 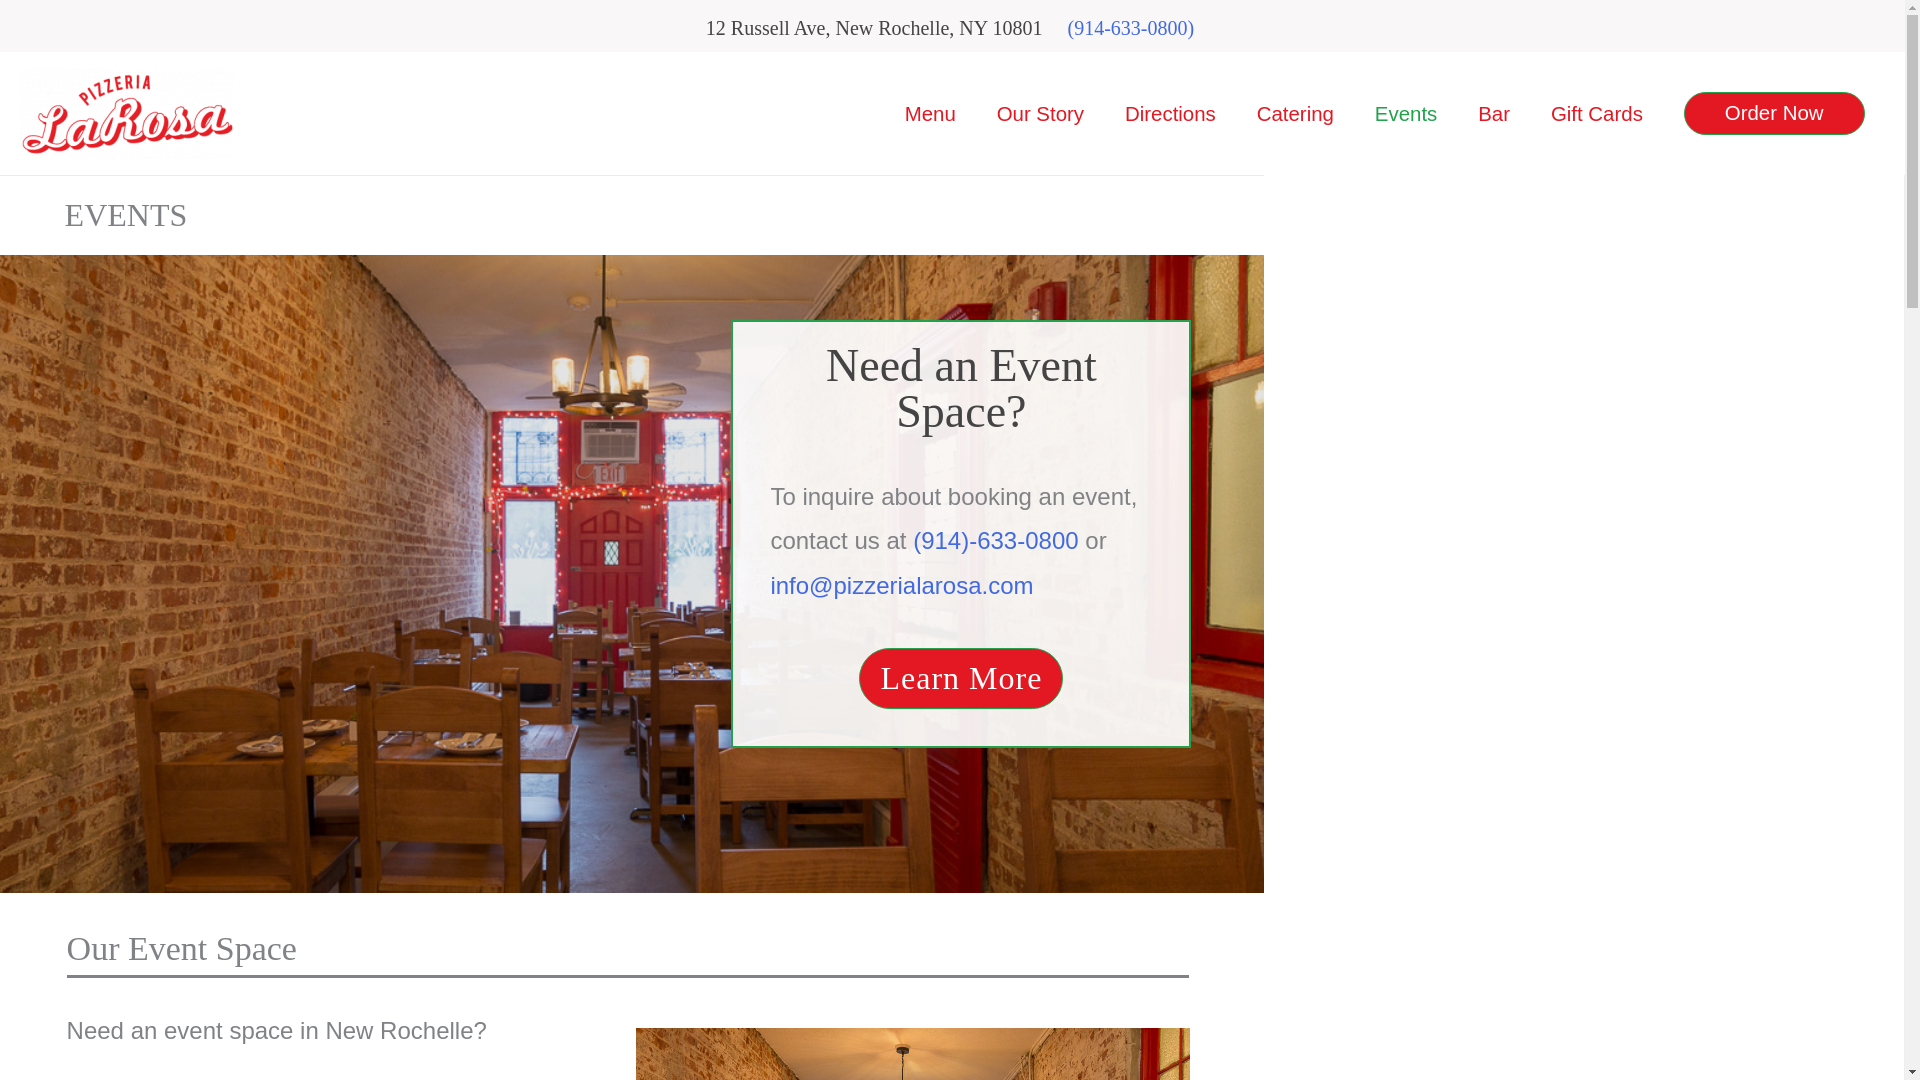 I want to click on Pizzeria La Rosa Event Room, so click(x=912, y=1054).